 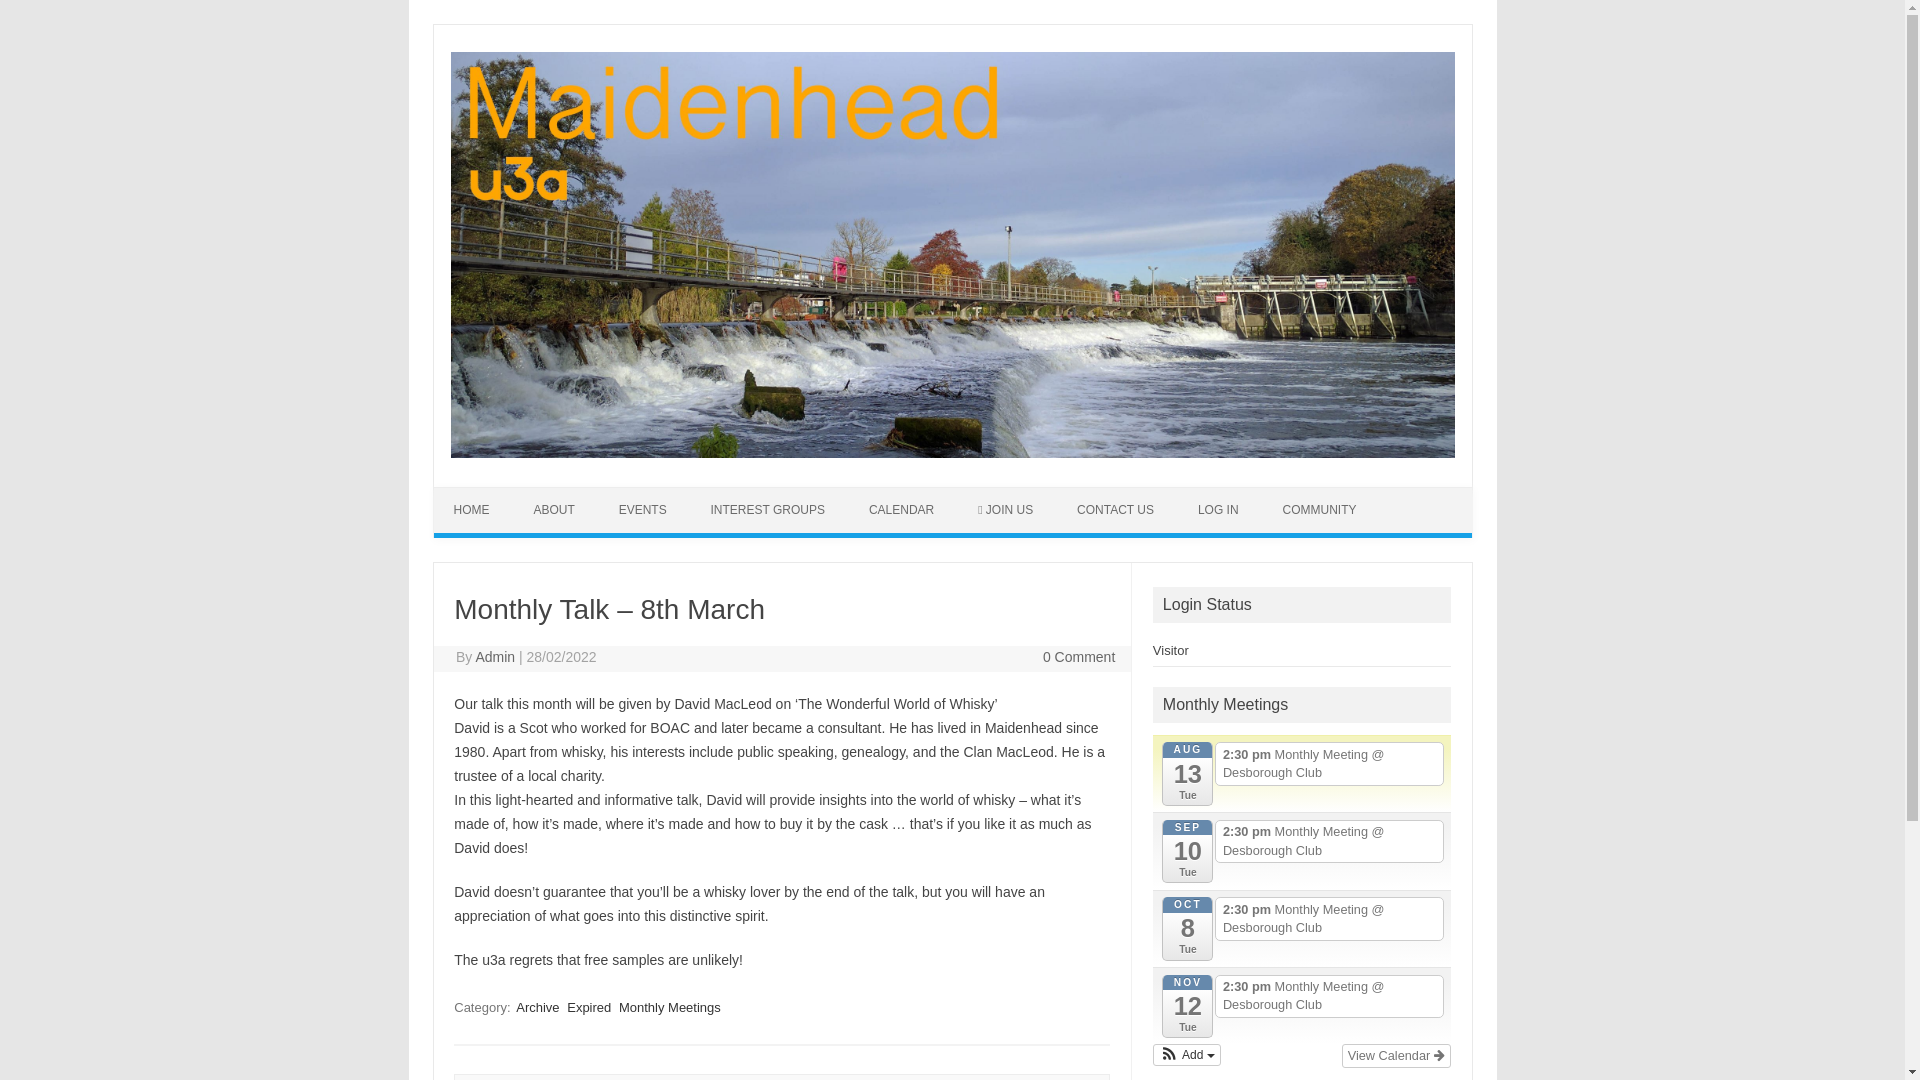 I want to click on COMMUNITY, so click(x=1318, y=510).